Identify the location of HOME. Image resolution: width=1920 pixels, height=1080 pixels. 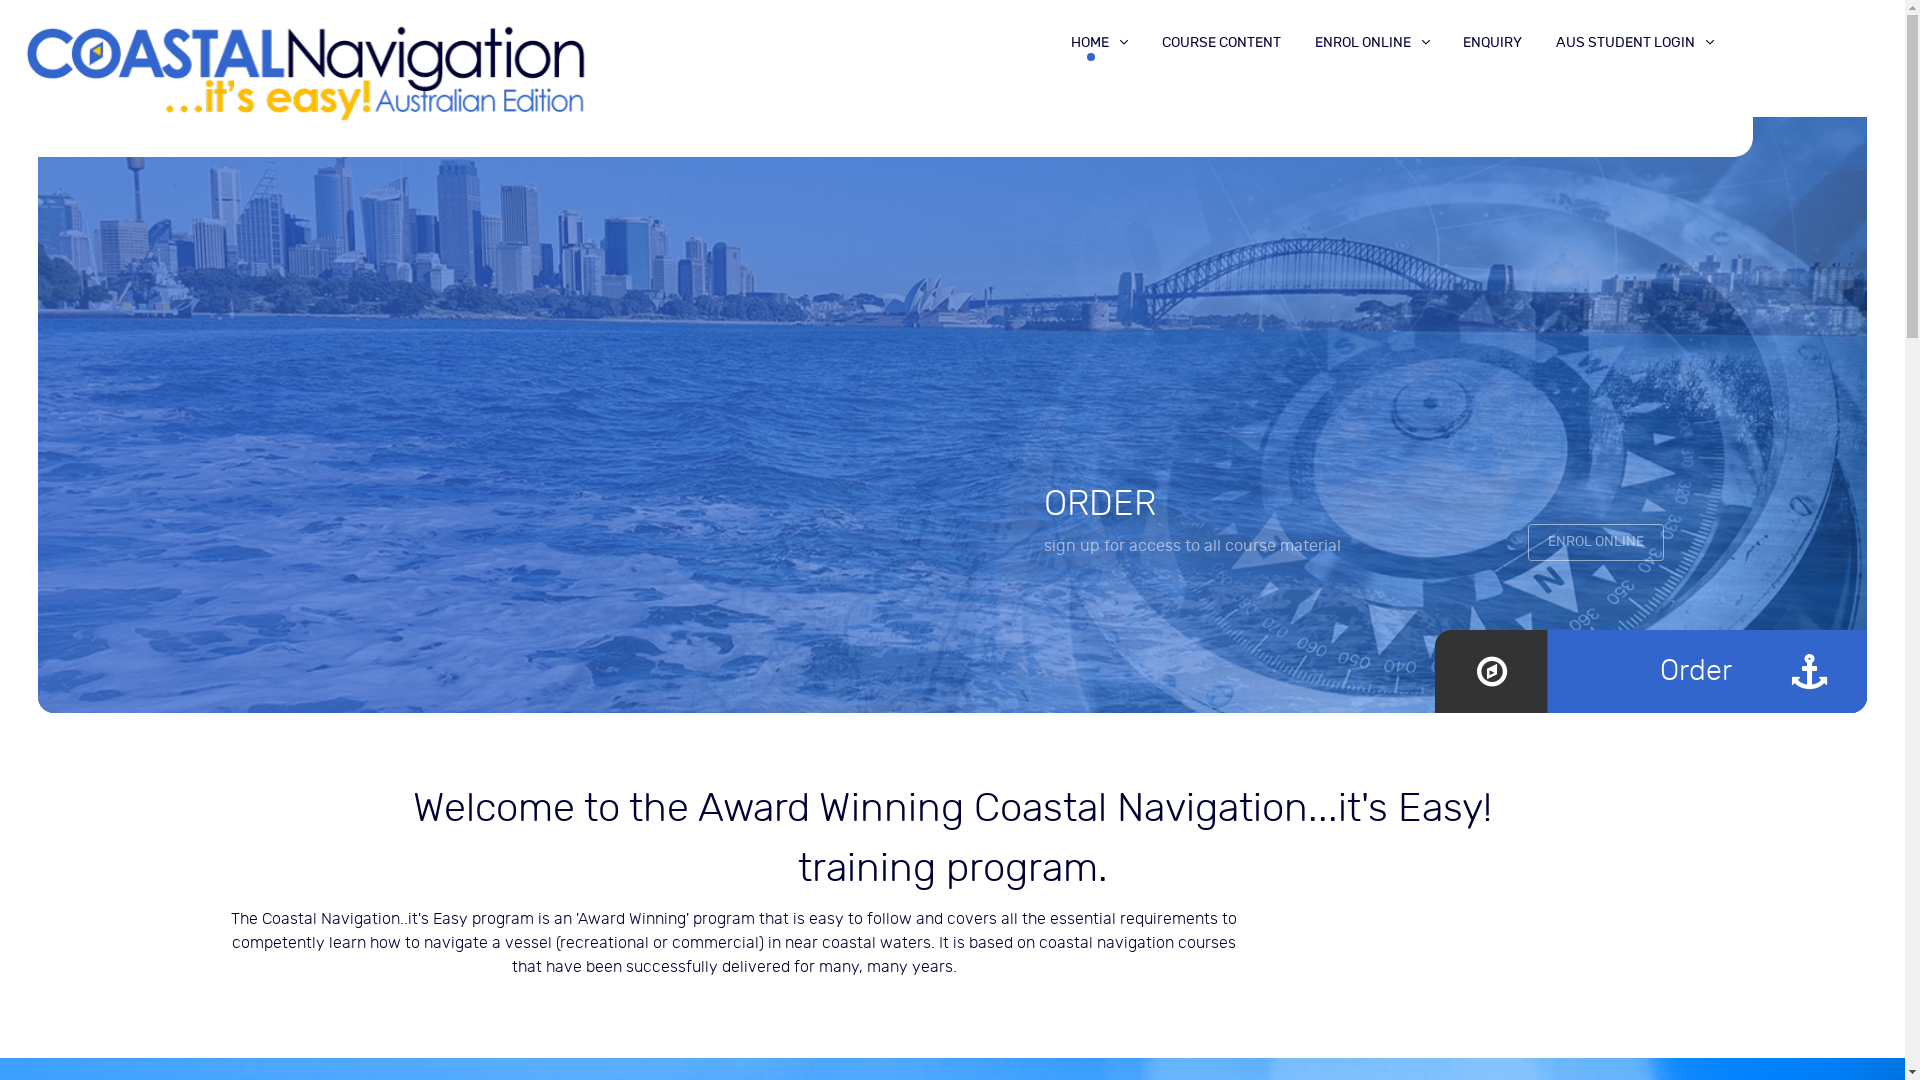
(1100, 42).